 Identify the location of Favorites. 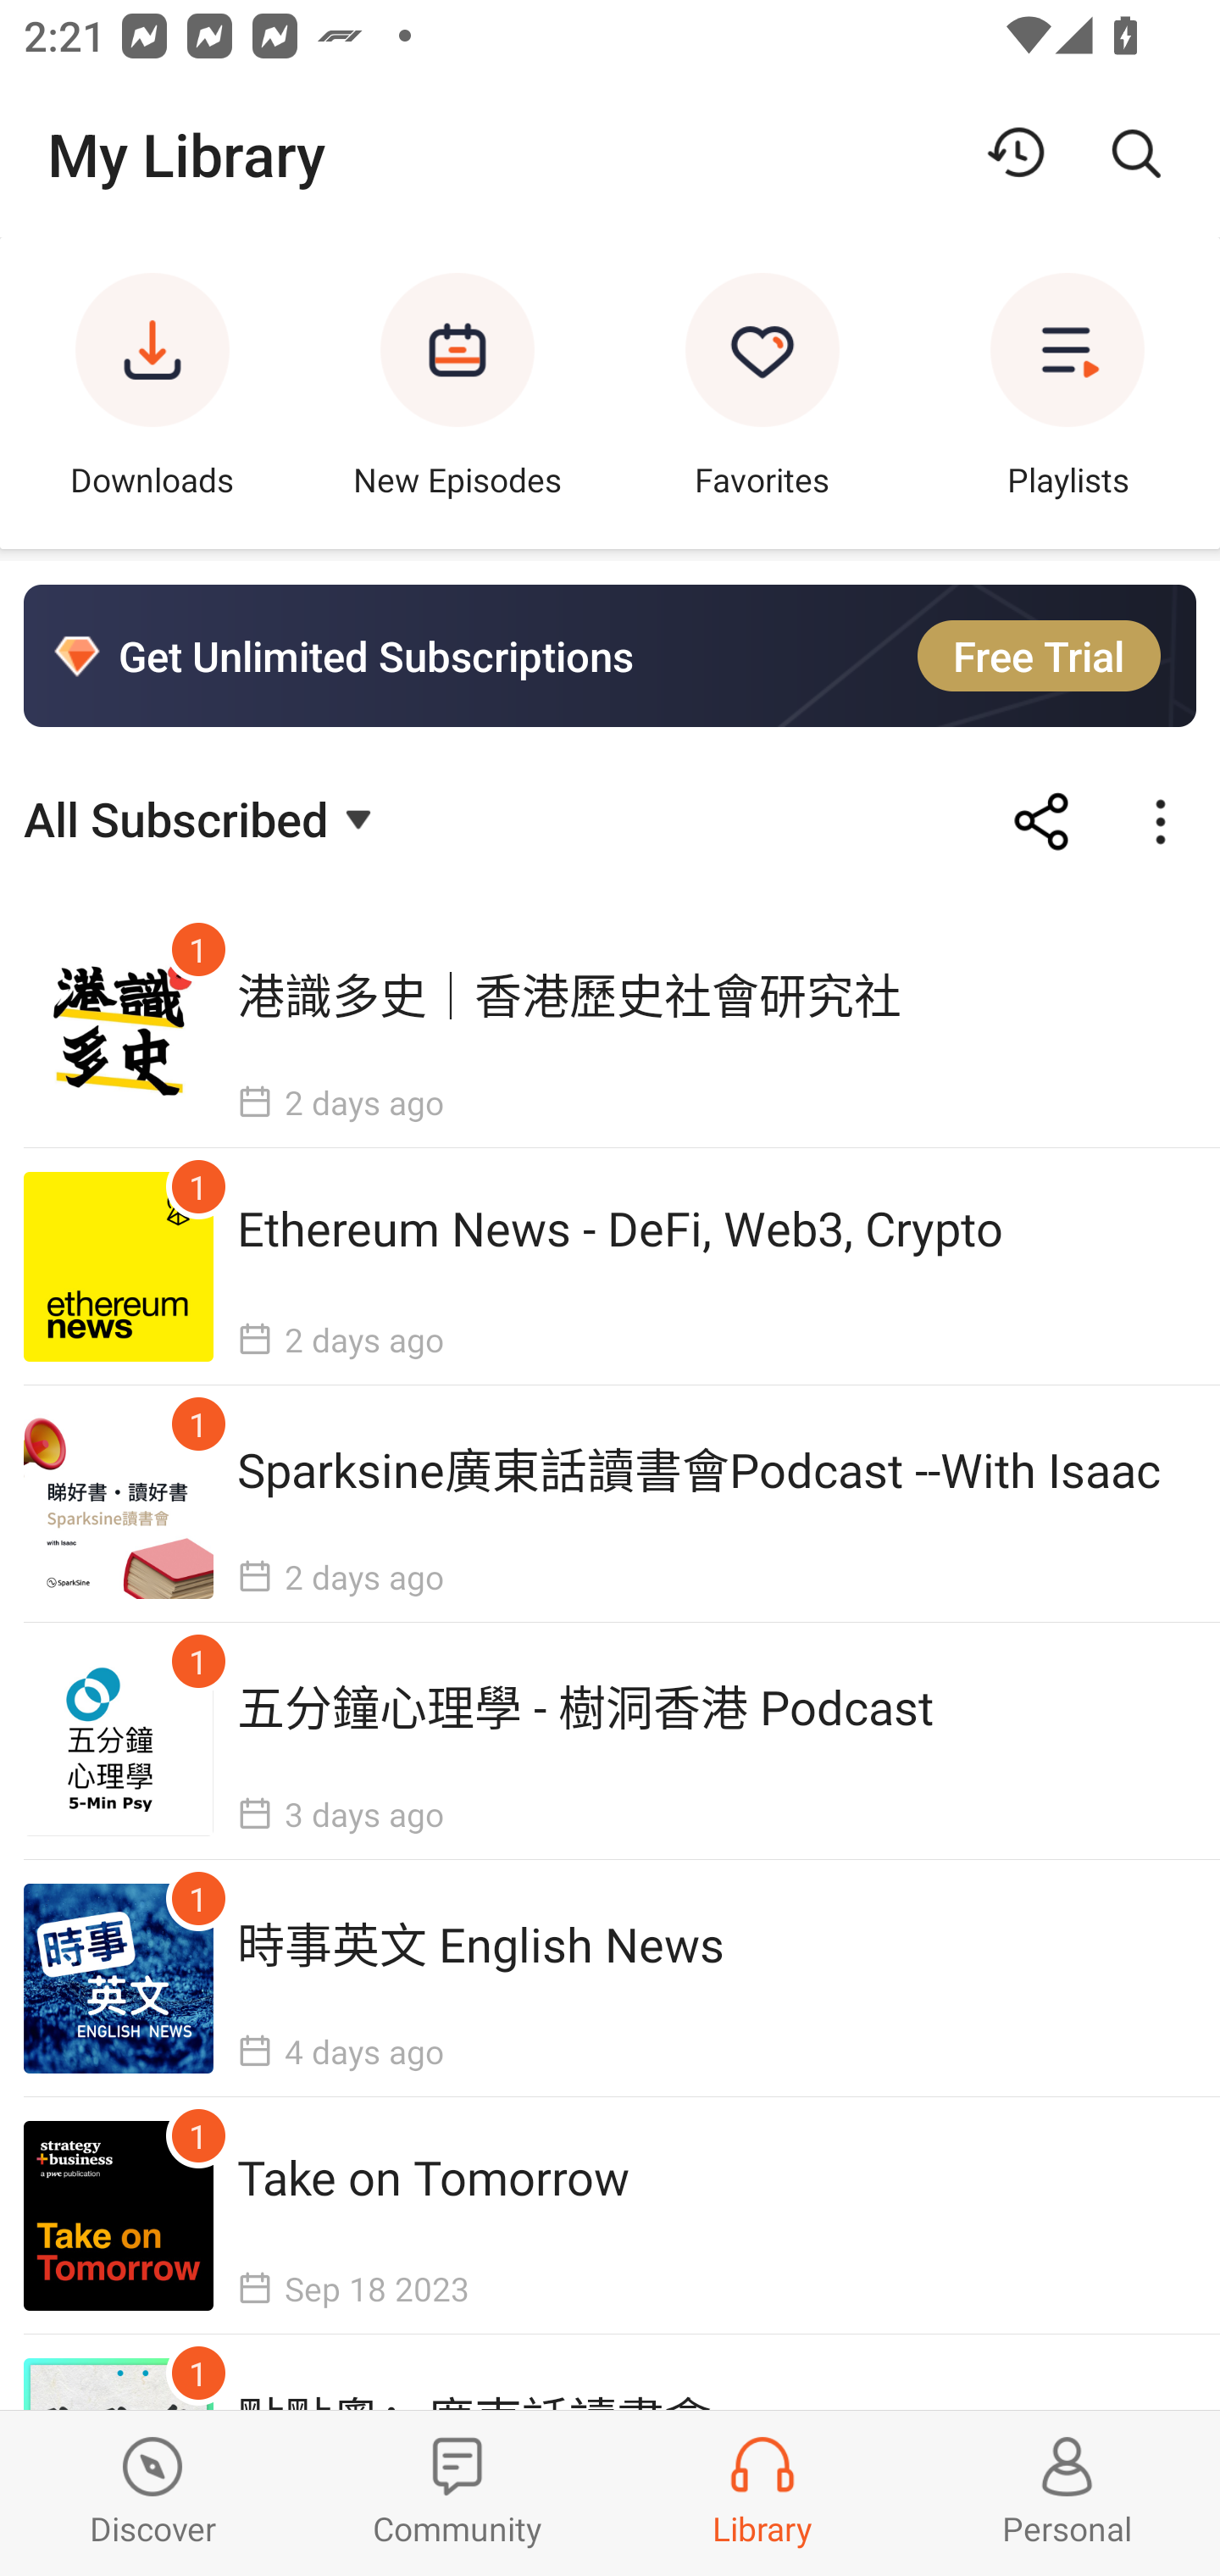
(762, 392).